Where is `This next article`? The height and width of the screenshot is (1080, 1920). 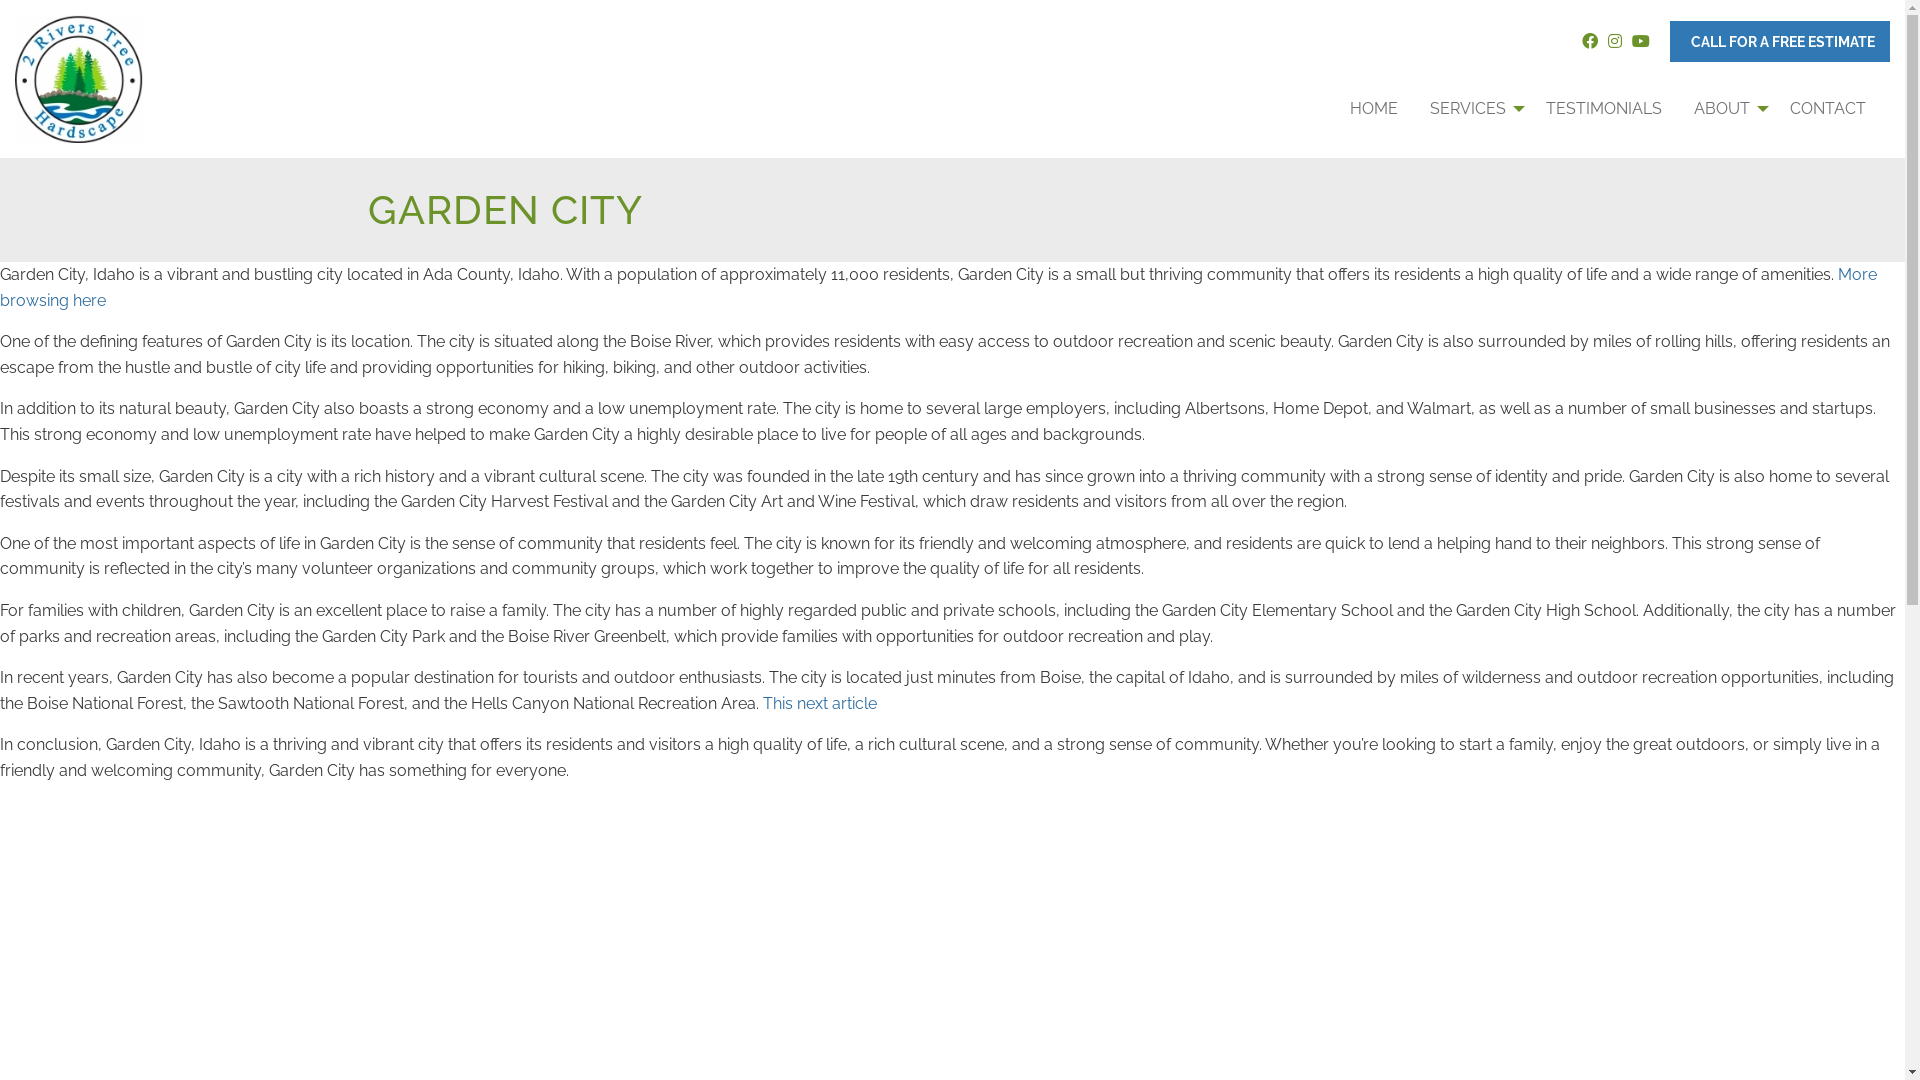 This next article is located at coordinates (820, 704).